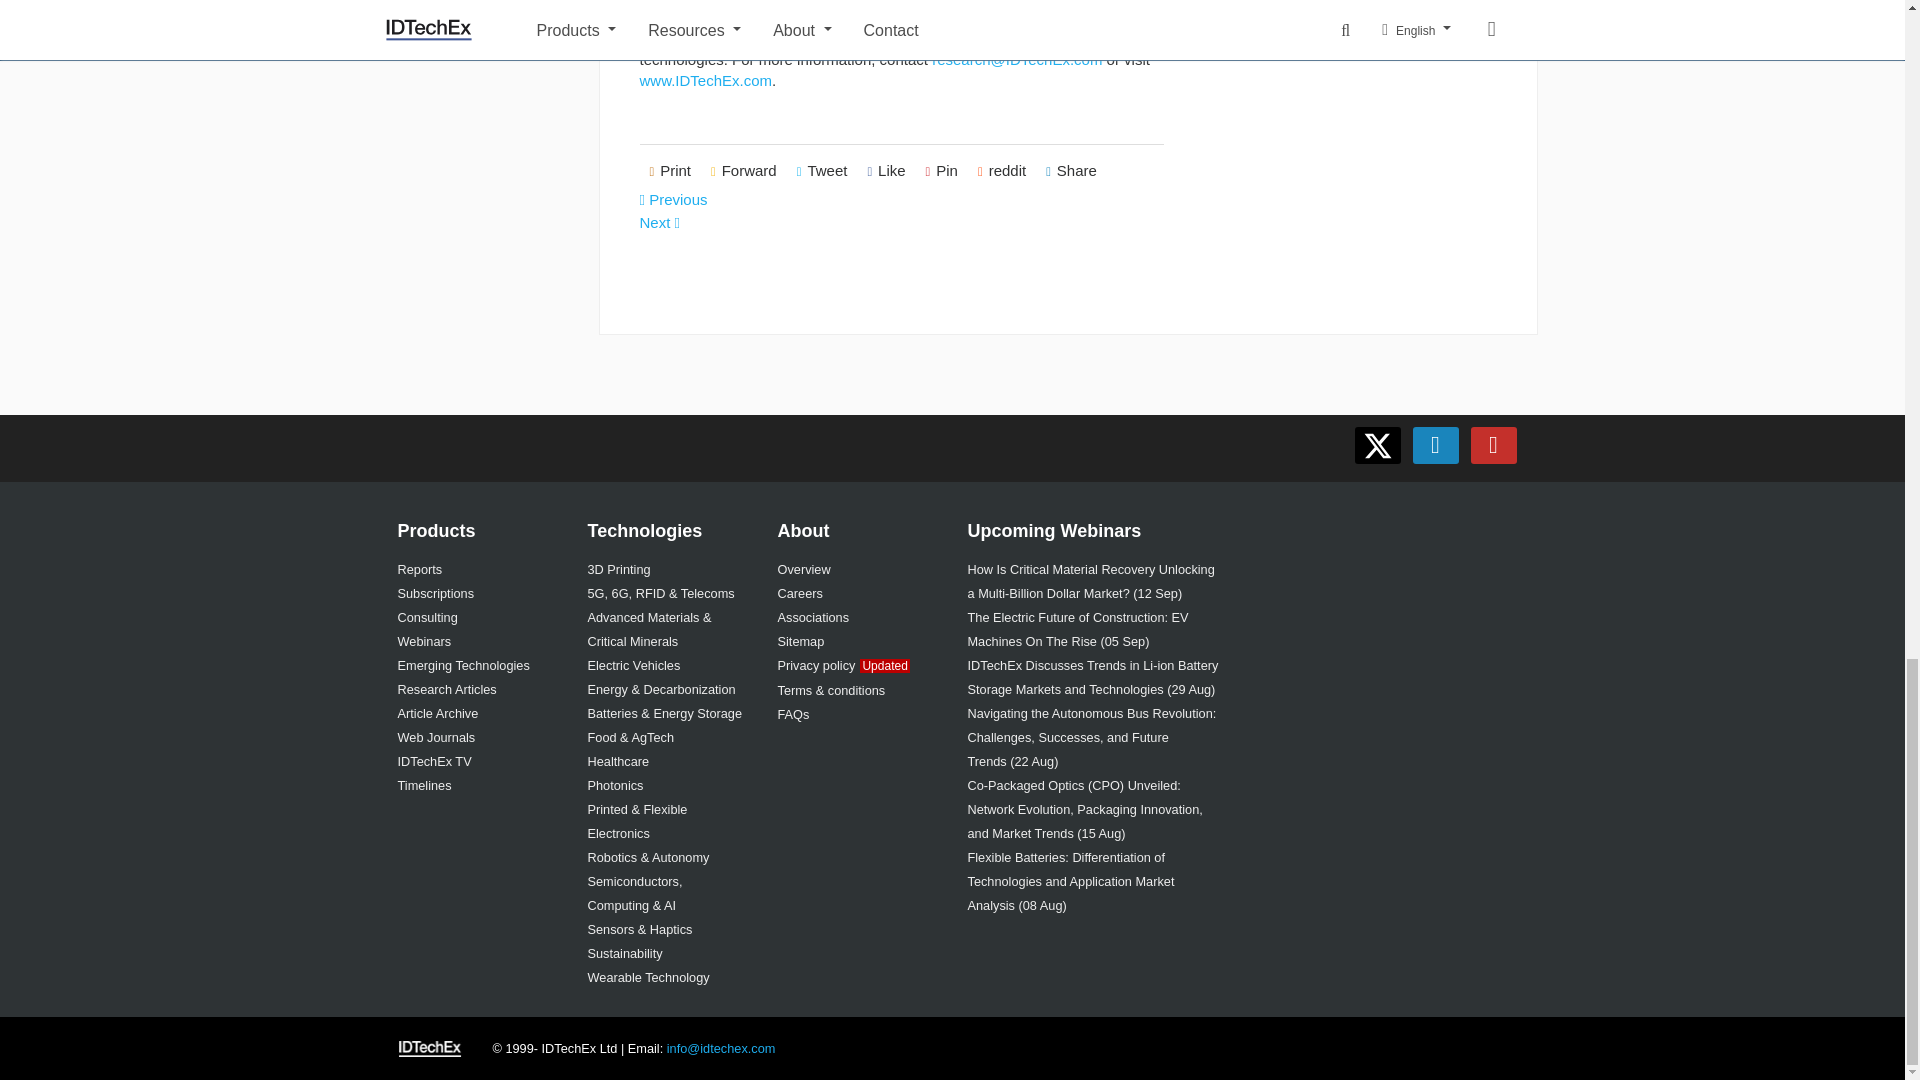 Image resolution: width=1920 pixels, height=1080 pixels. What do you see at coordinates (886, 171) in the screenshot?
I see `Share on Facebook` at bounding box center [886, 171].